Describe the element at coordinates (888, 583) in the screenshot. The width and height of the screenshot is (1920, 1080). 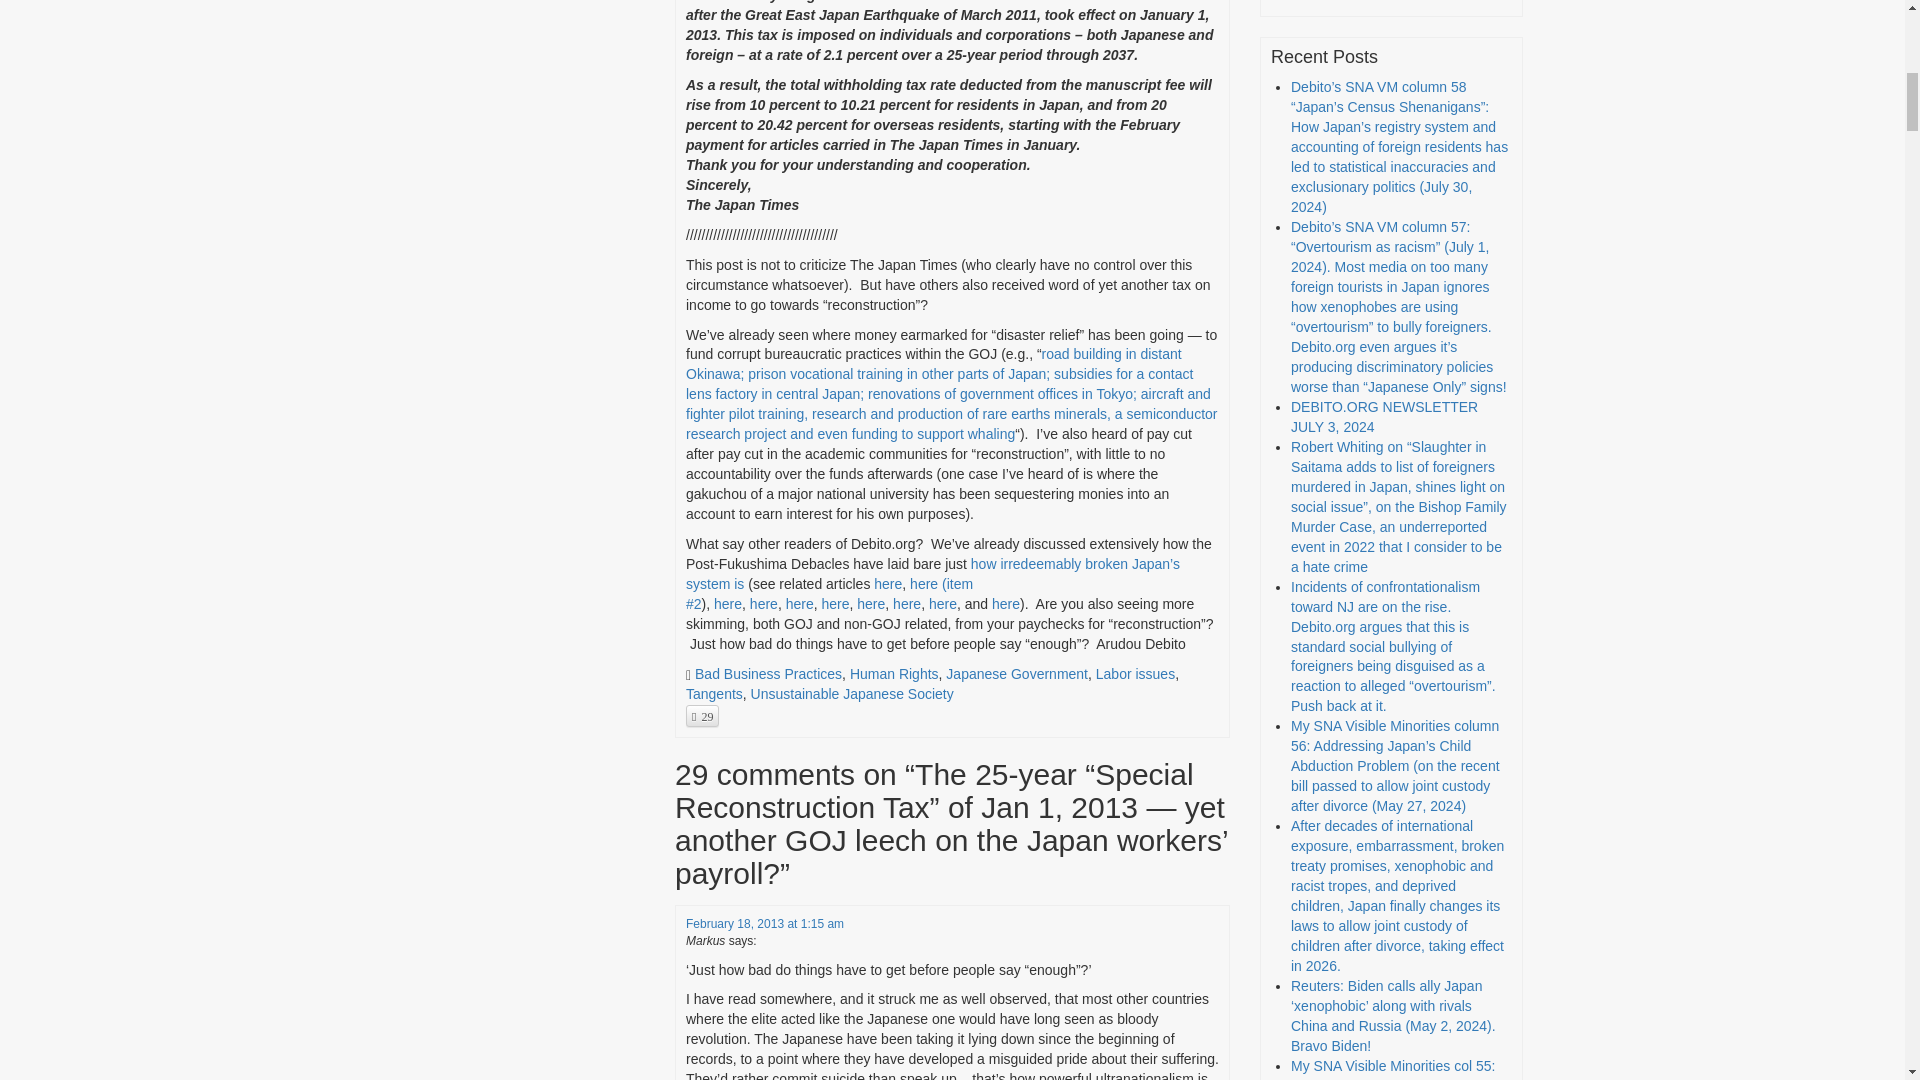
I see `here` at that location.